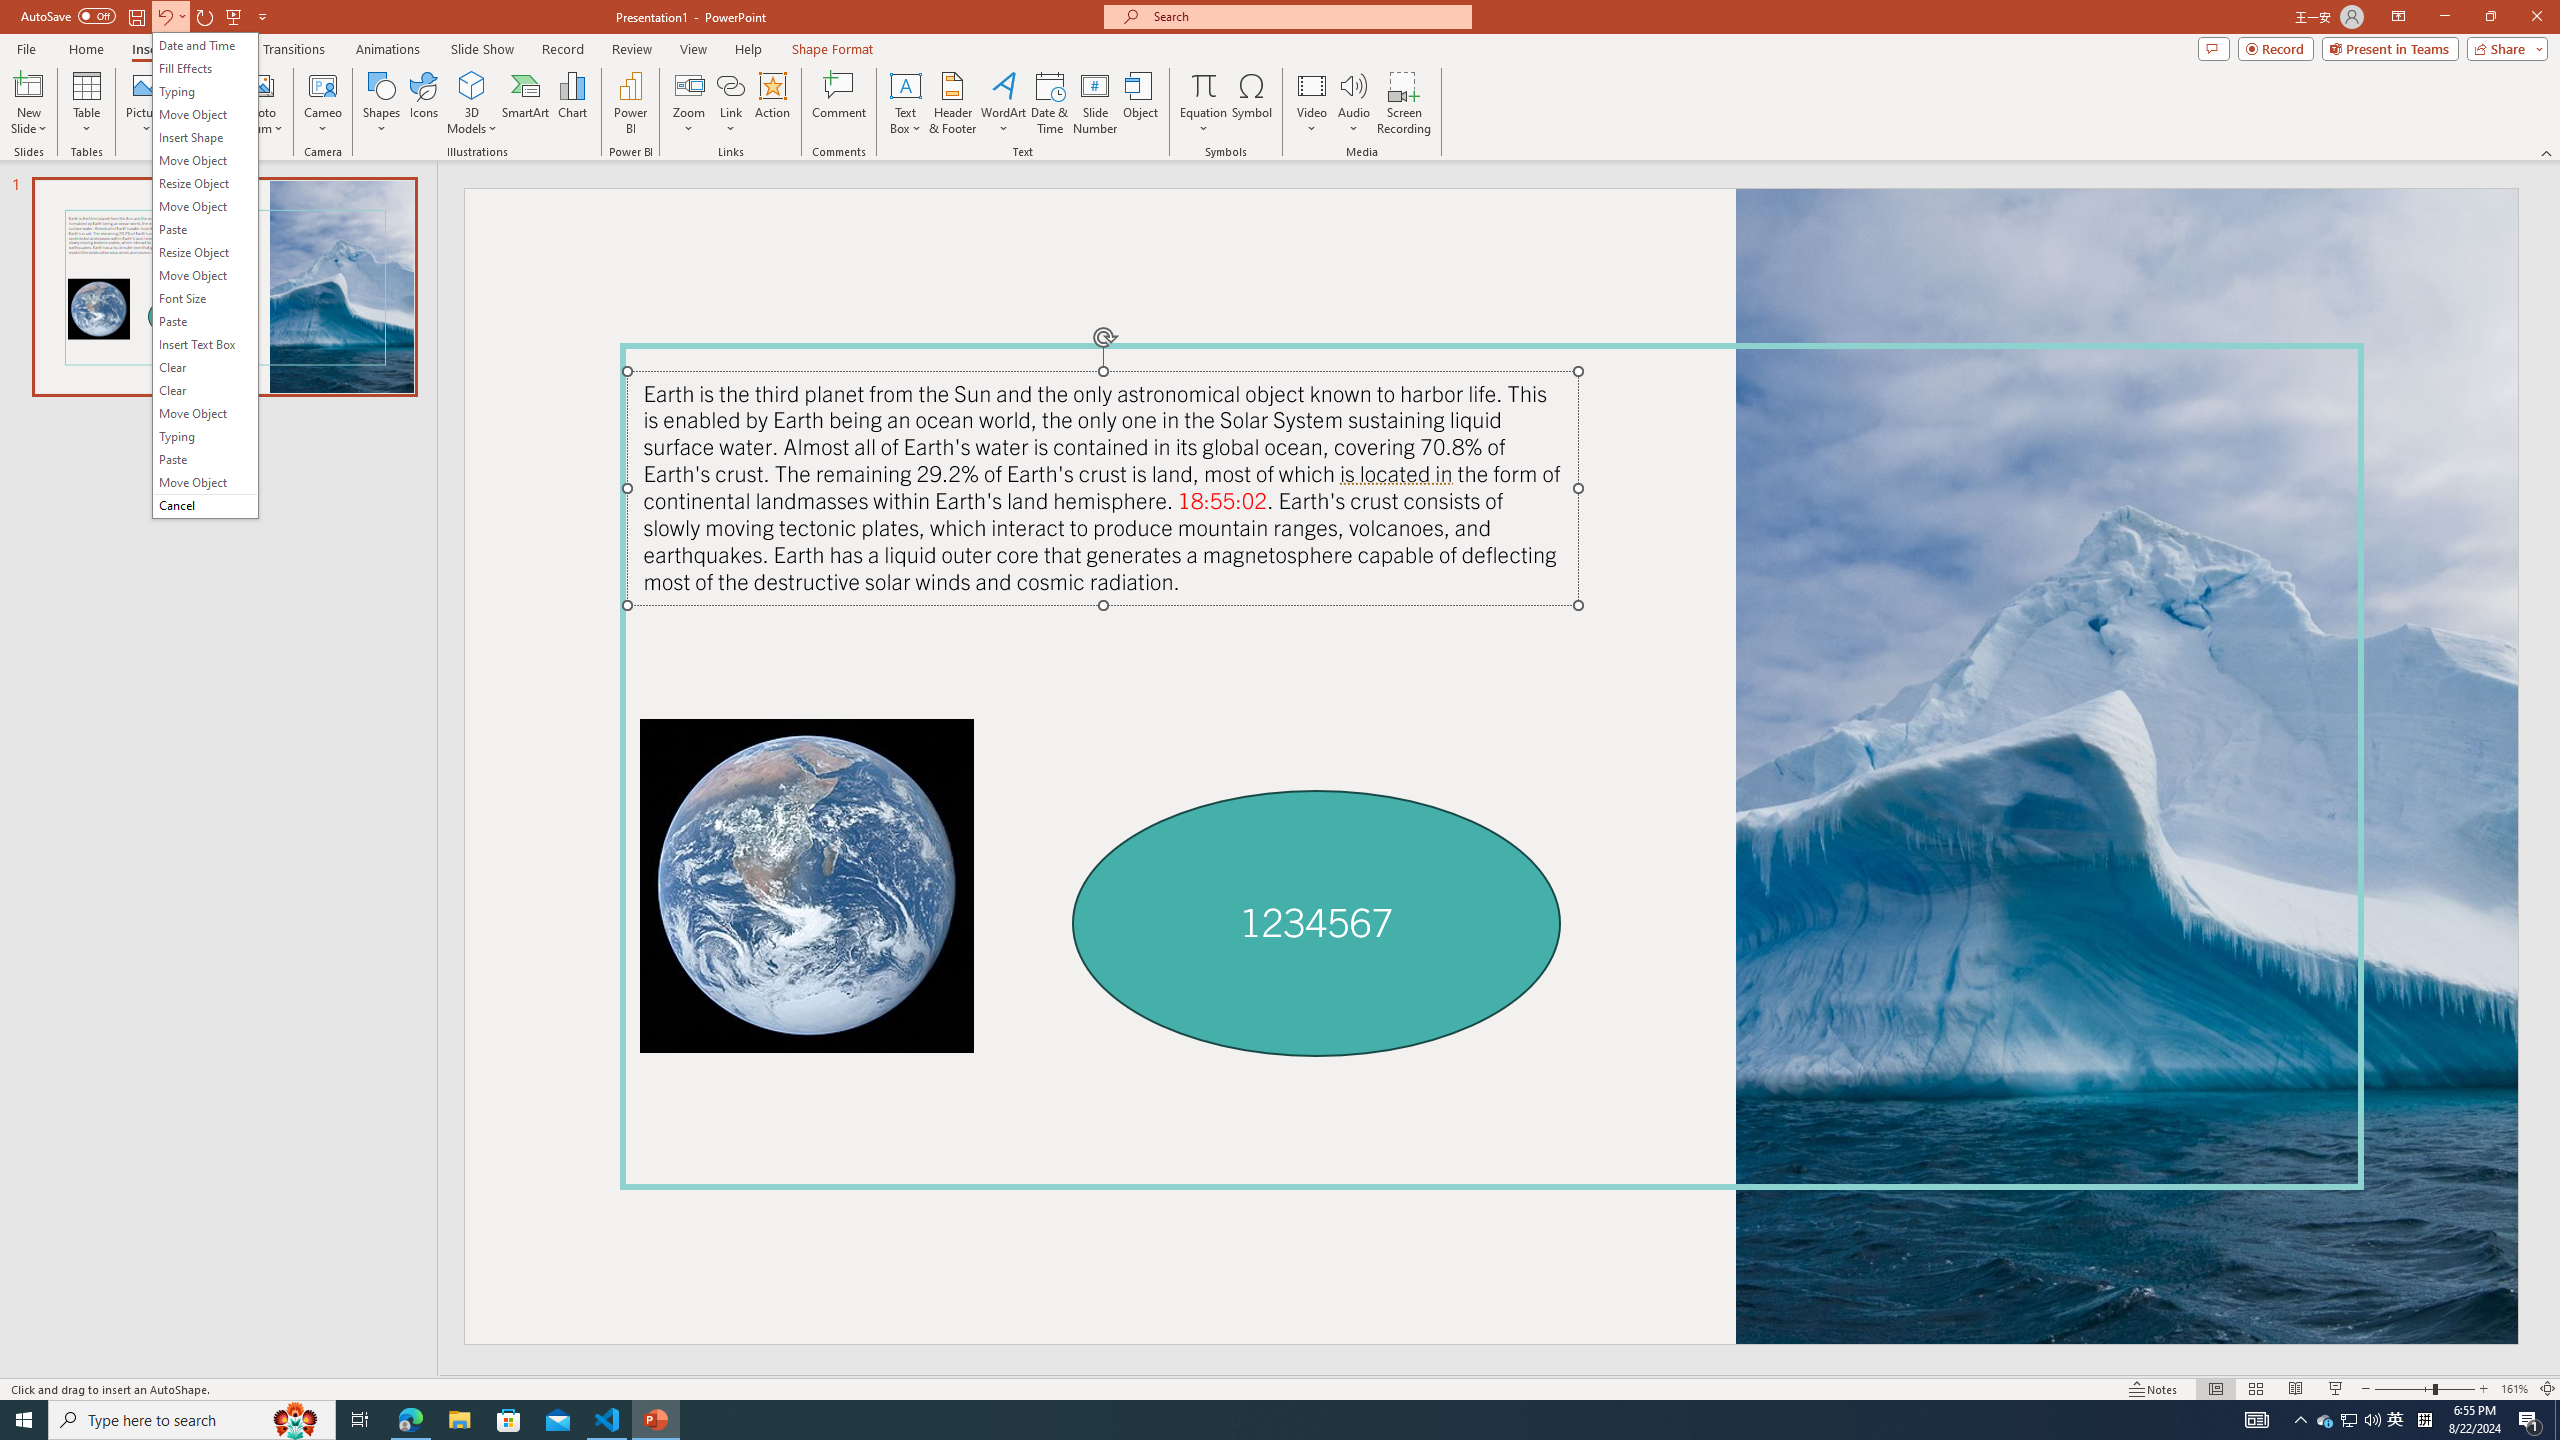  Describe the element at coordinates (1142, 103) in the screenshot. I see `Object...` at that location.